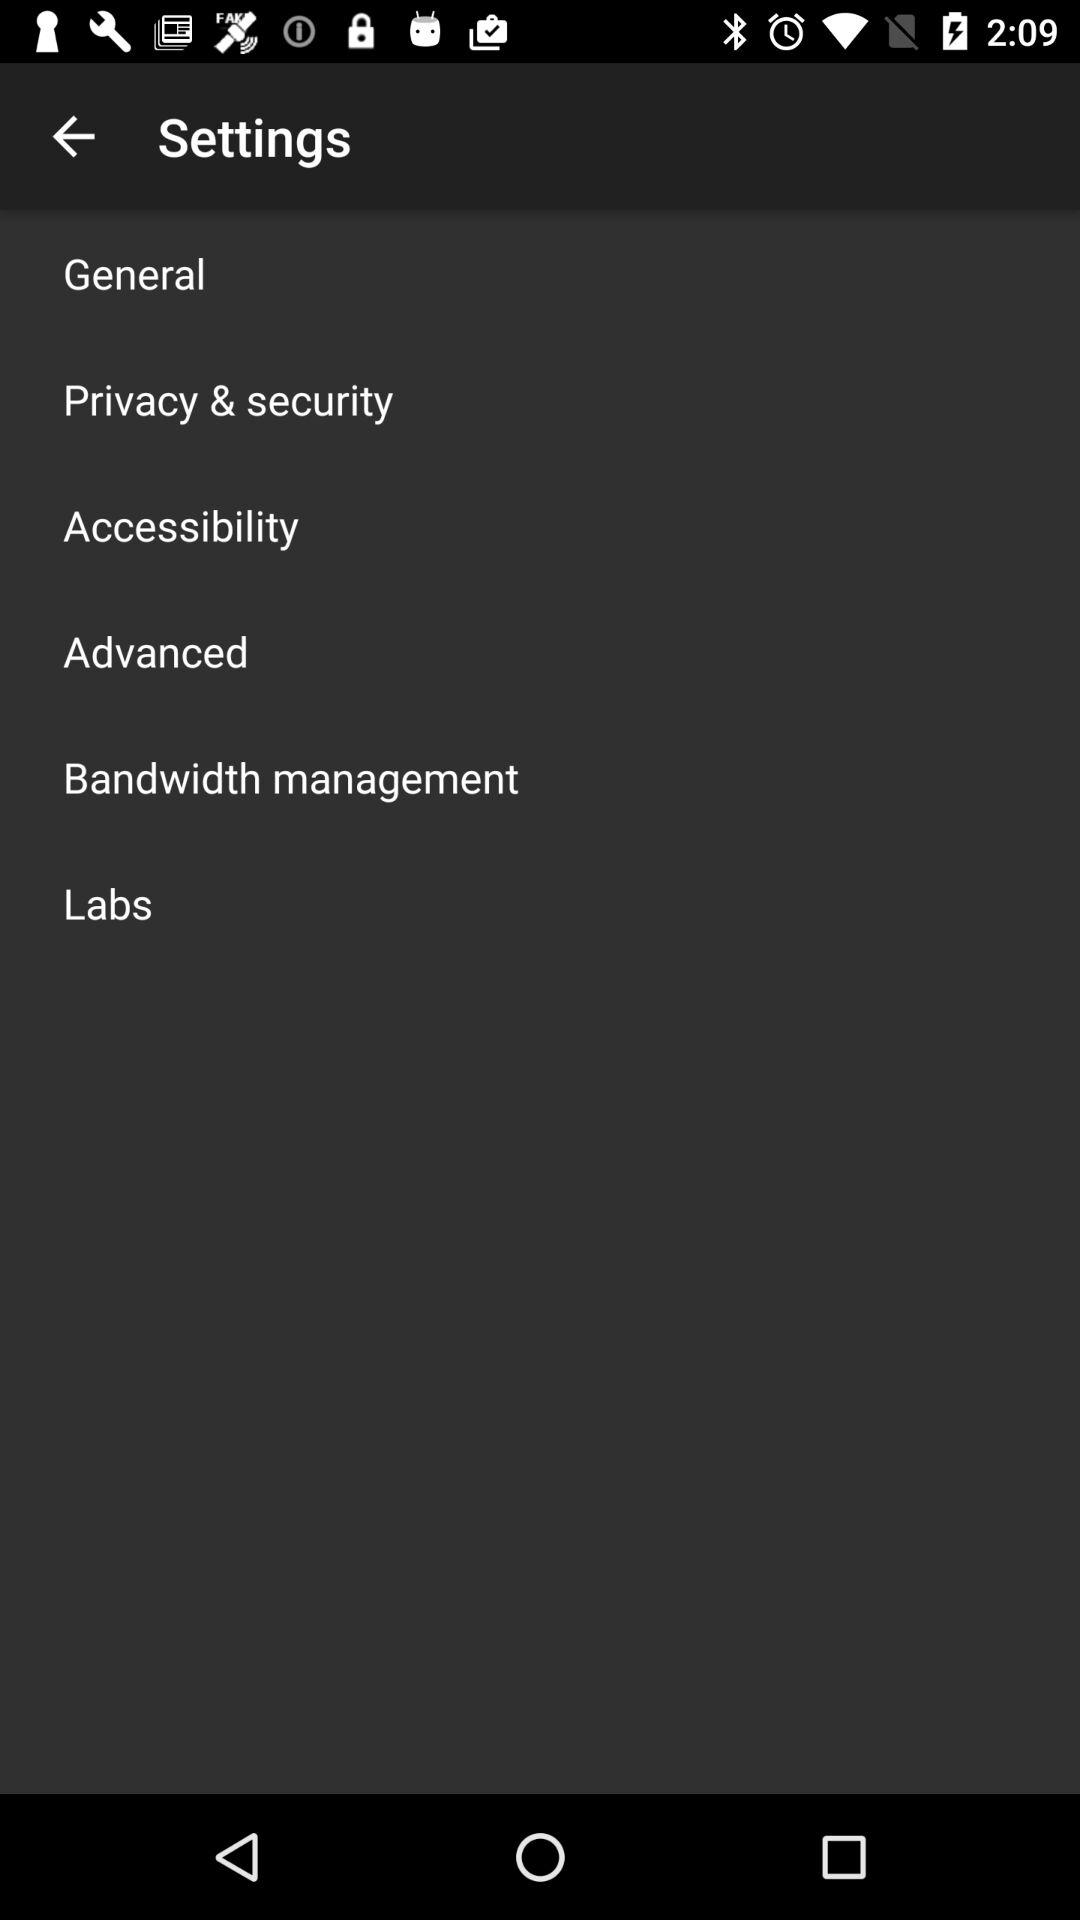 This screenshot has height=1920, width=1080. What do you see at coordinates (291, 776) in the screenshot?
I see `scroll to the bandwidth management item` at bounding box center [291, 776].